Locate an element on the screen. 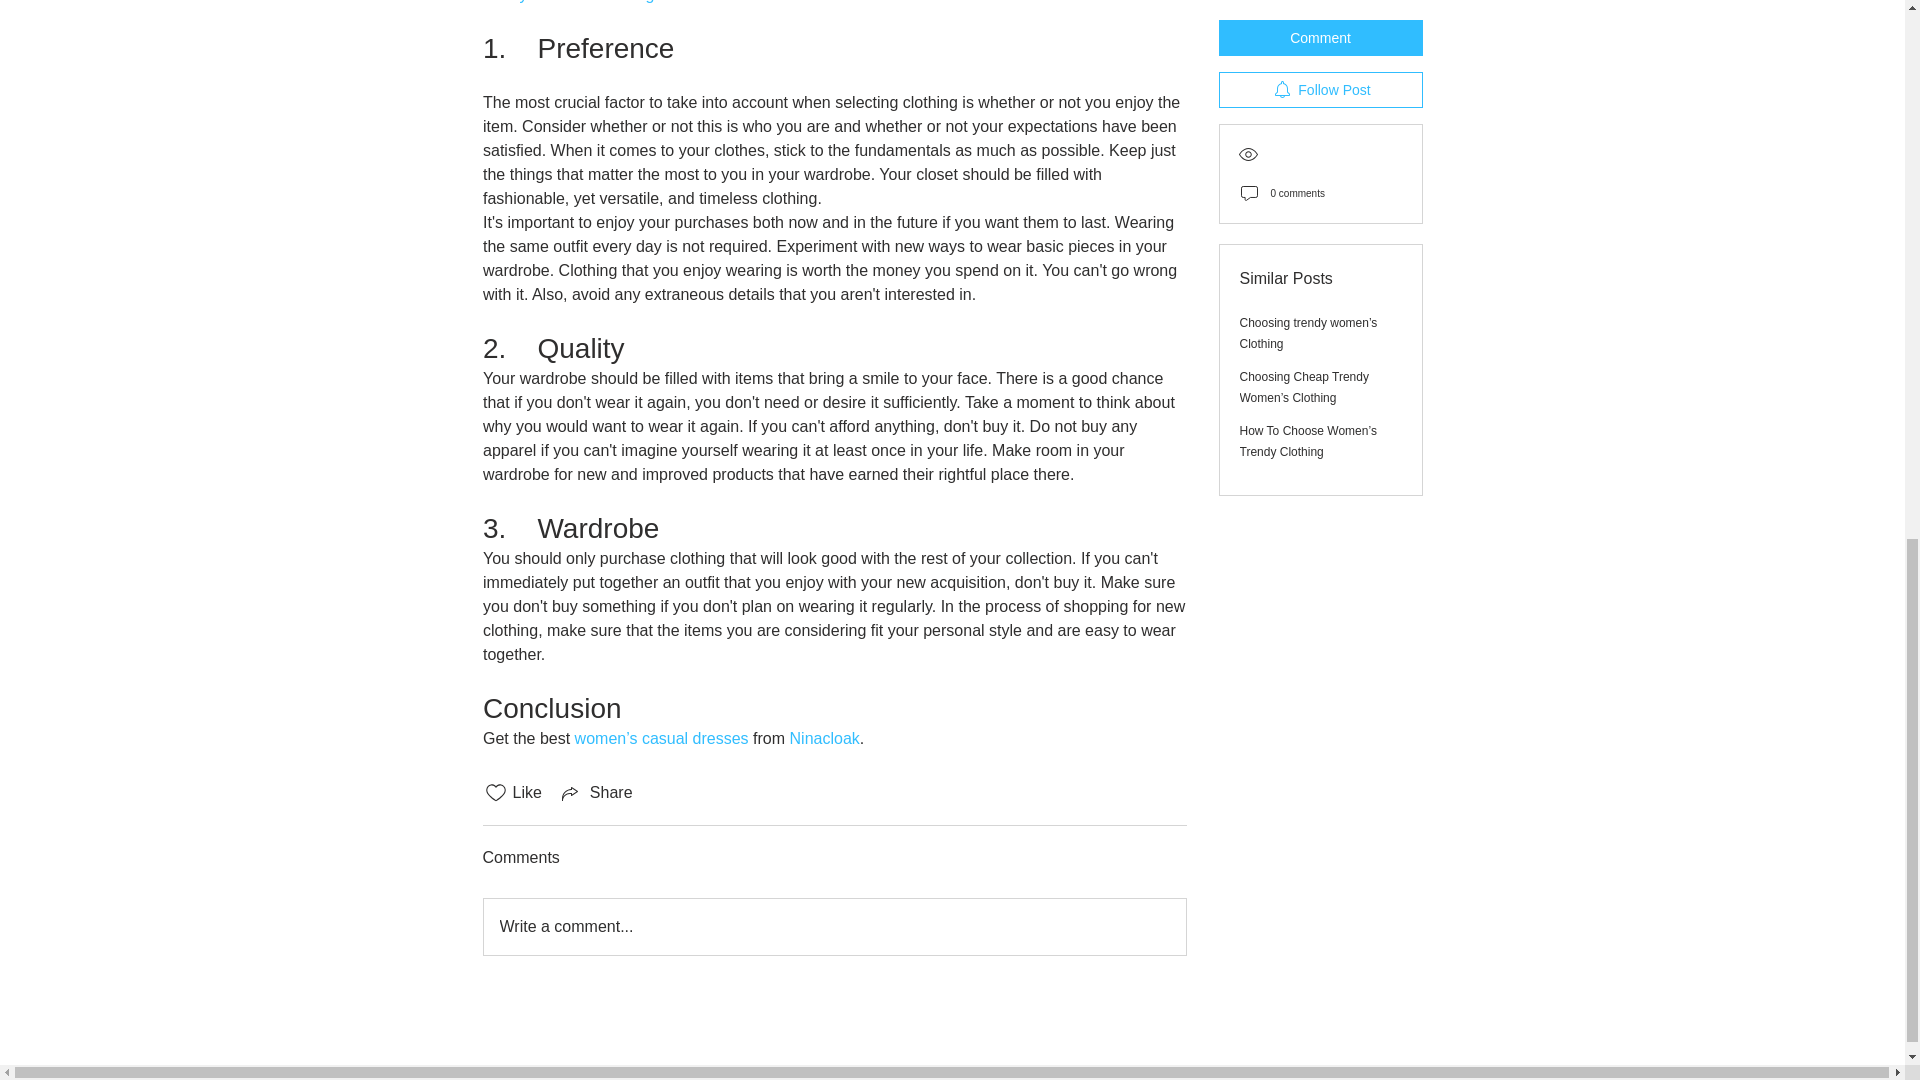  Share is located at coordinates (596, 792).